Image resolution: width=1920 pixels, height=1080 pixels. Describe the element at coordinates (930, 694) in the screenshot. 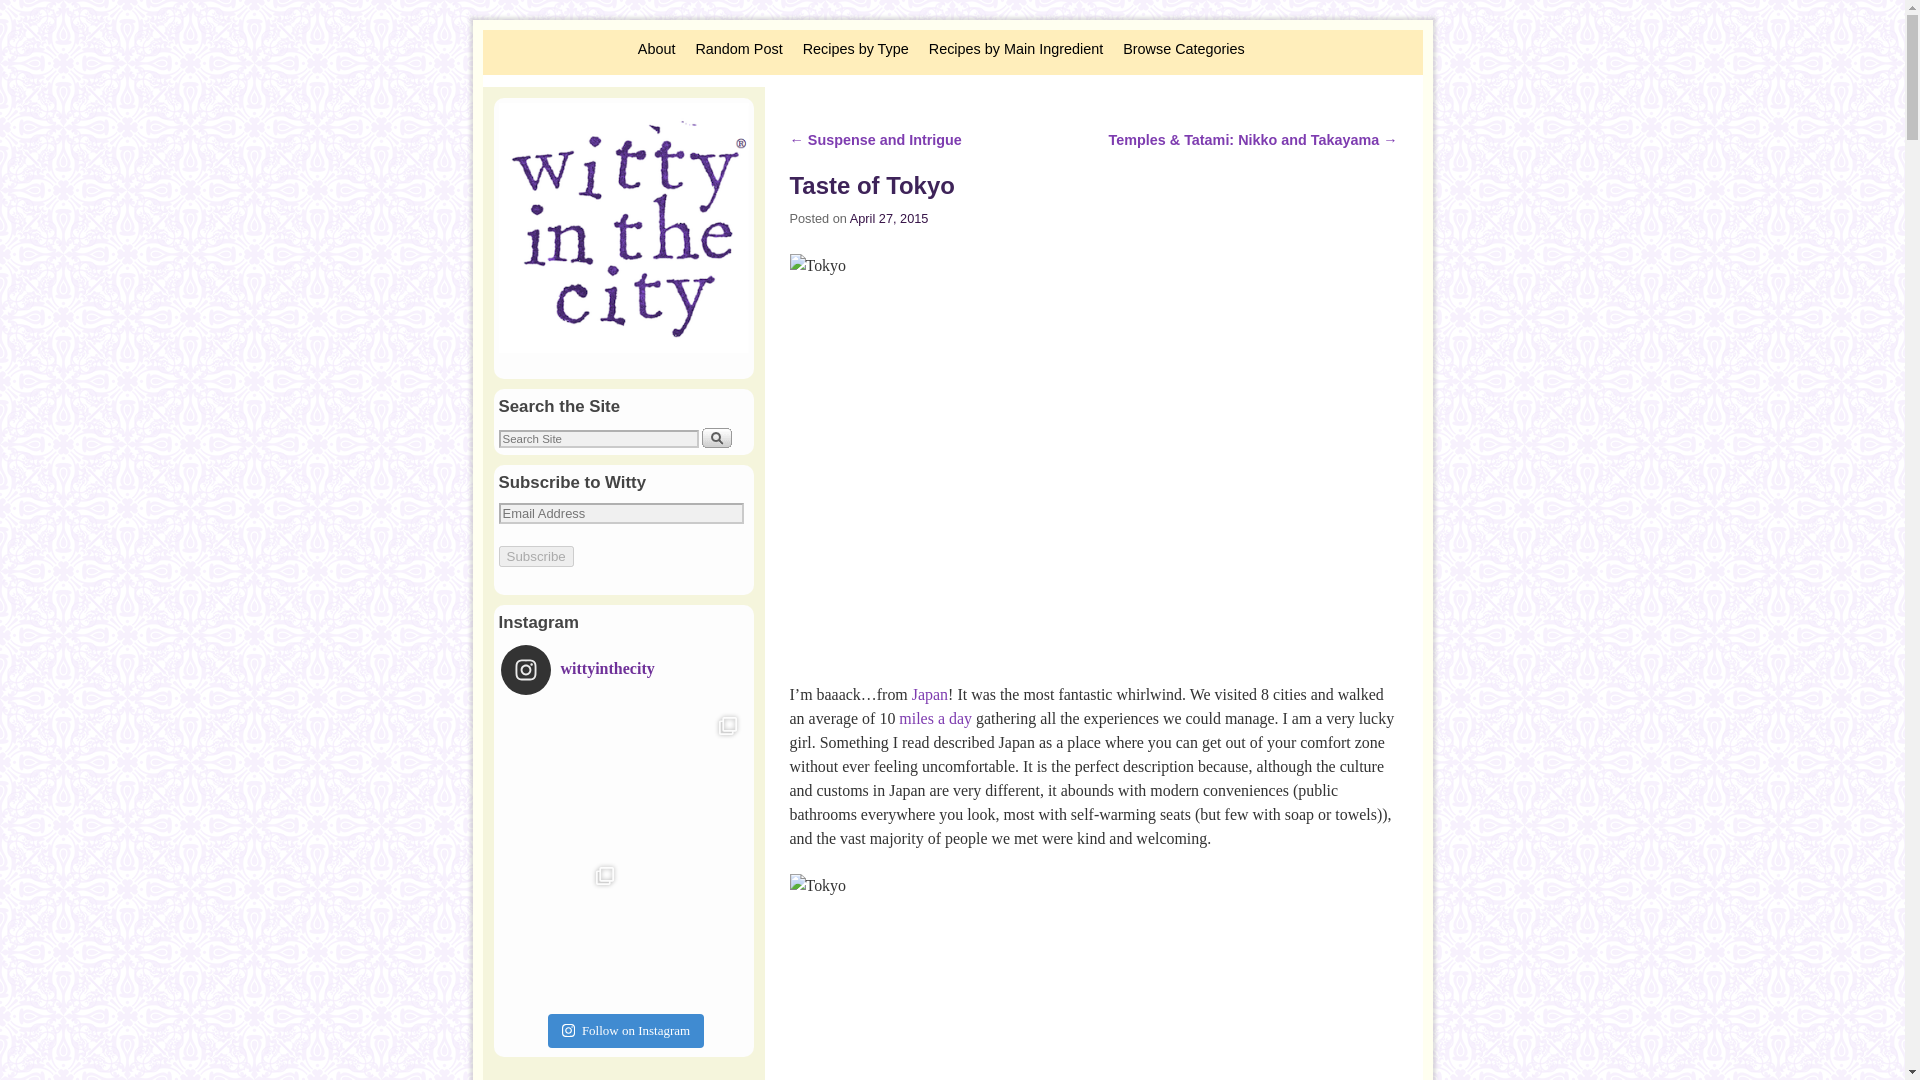

I see `String Bean Tempura and Global Supper Club: Japan Edition` at that location.